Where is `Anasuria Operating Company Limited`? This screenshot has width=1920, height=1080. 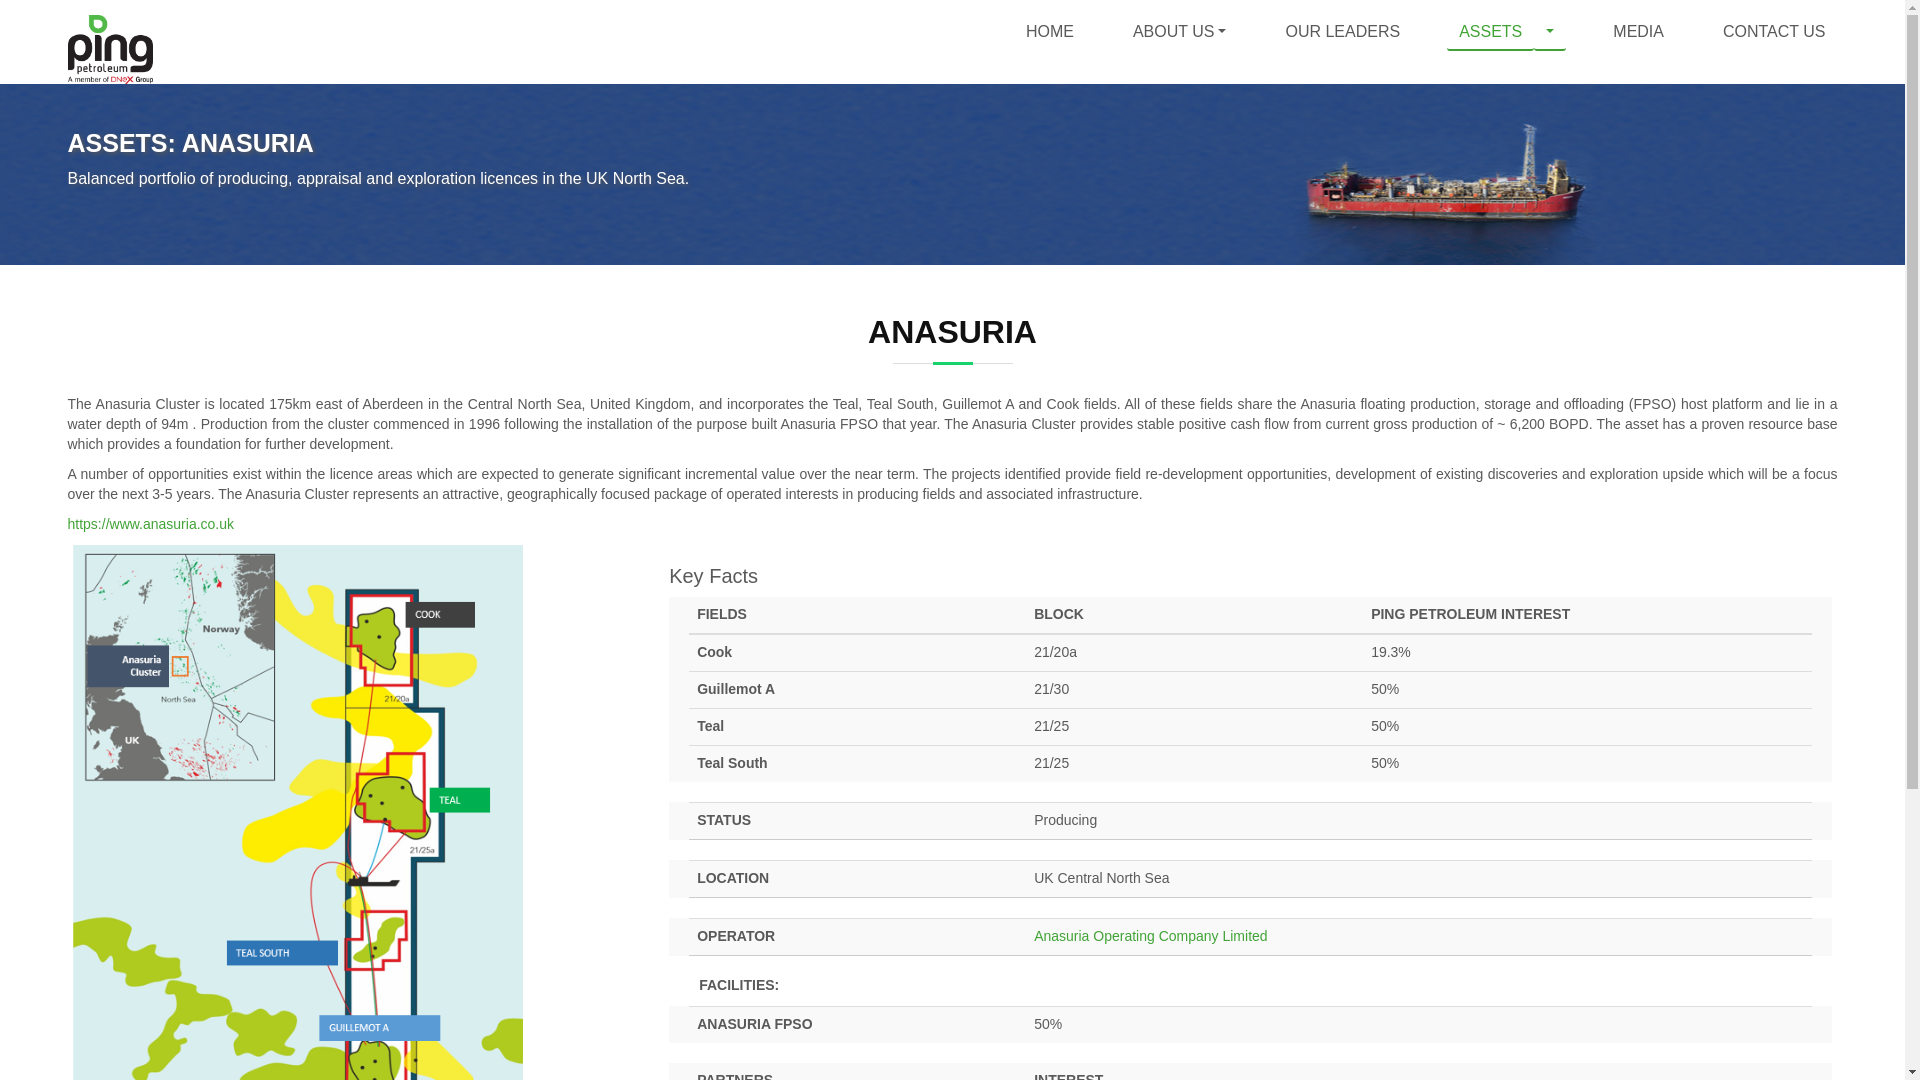 Anasuria Operating Company Limited is located at coordinates (1150, 935).